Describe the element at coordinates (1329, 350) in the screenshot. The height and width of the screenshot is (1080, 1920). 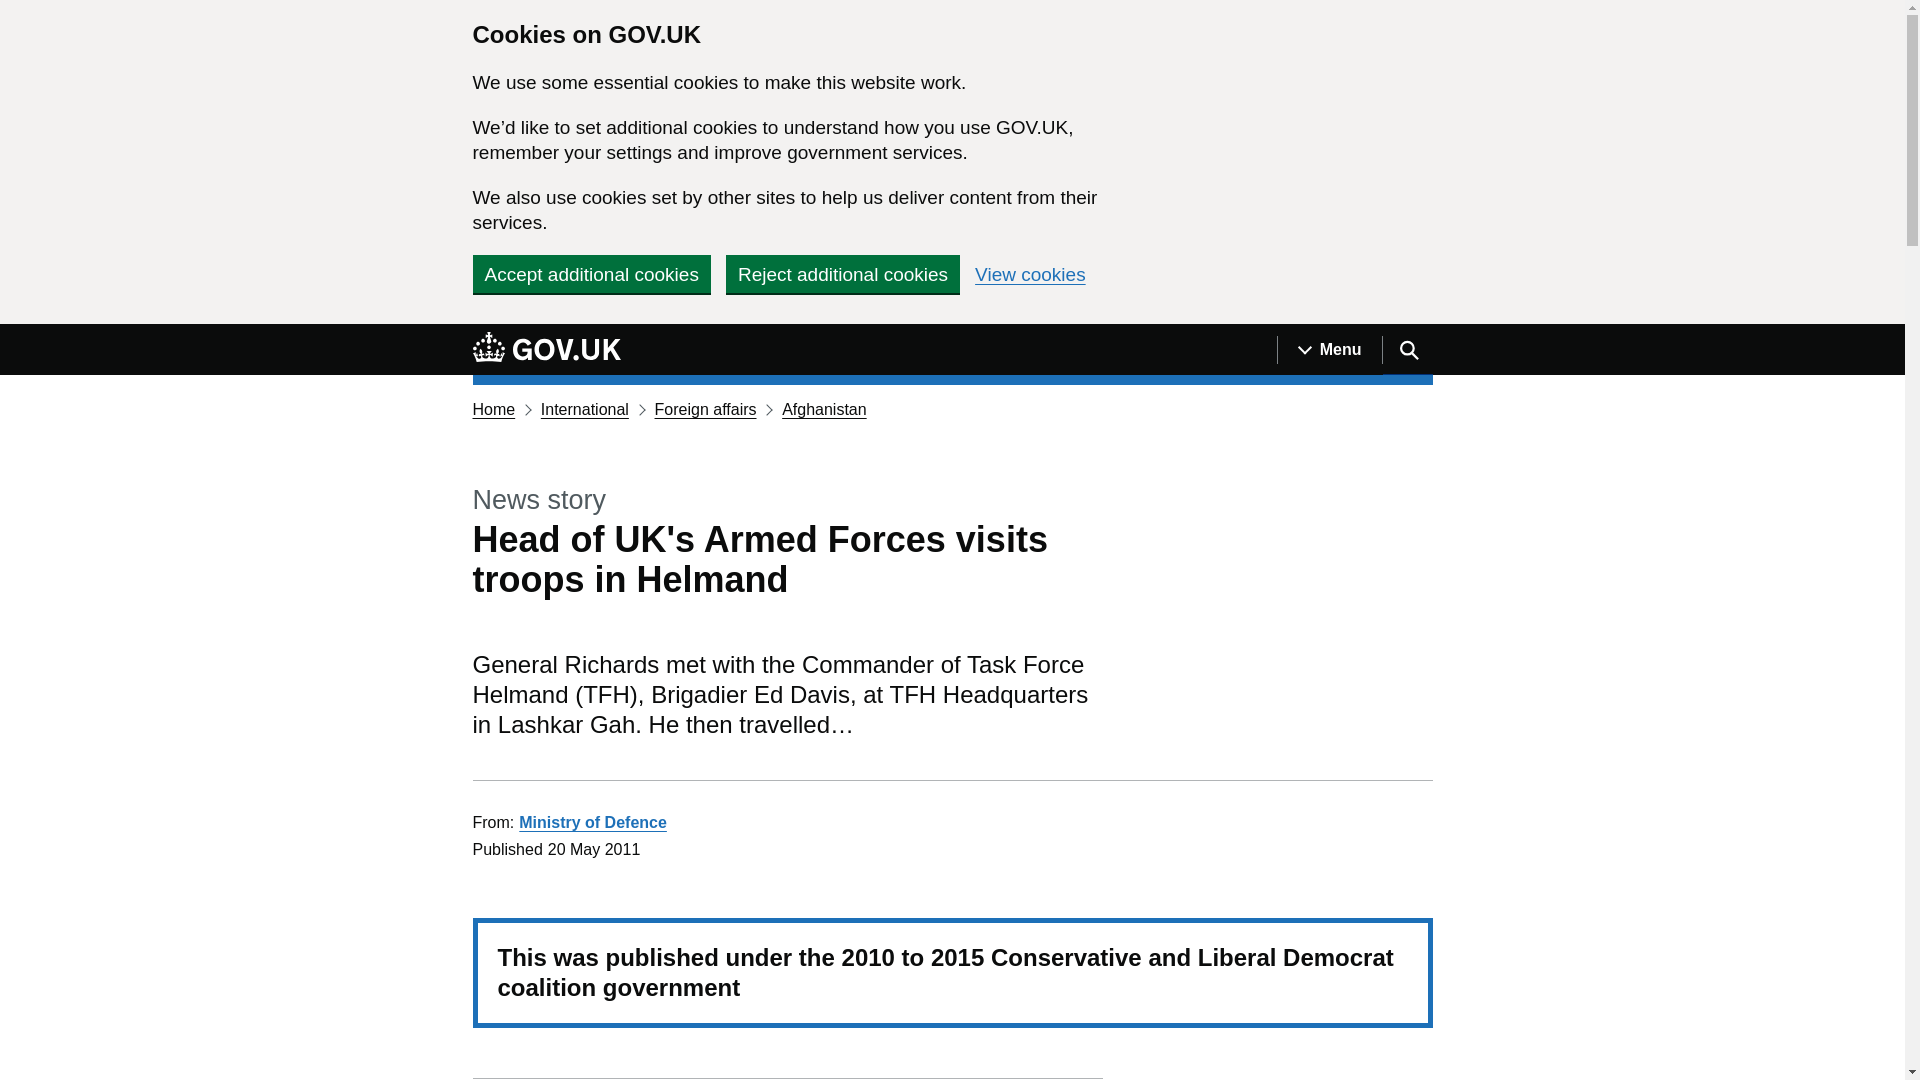
I see `Menu` at that location.